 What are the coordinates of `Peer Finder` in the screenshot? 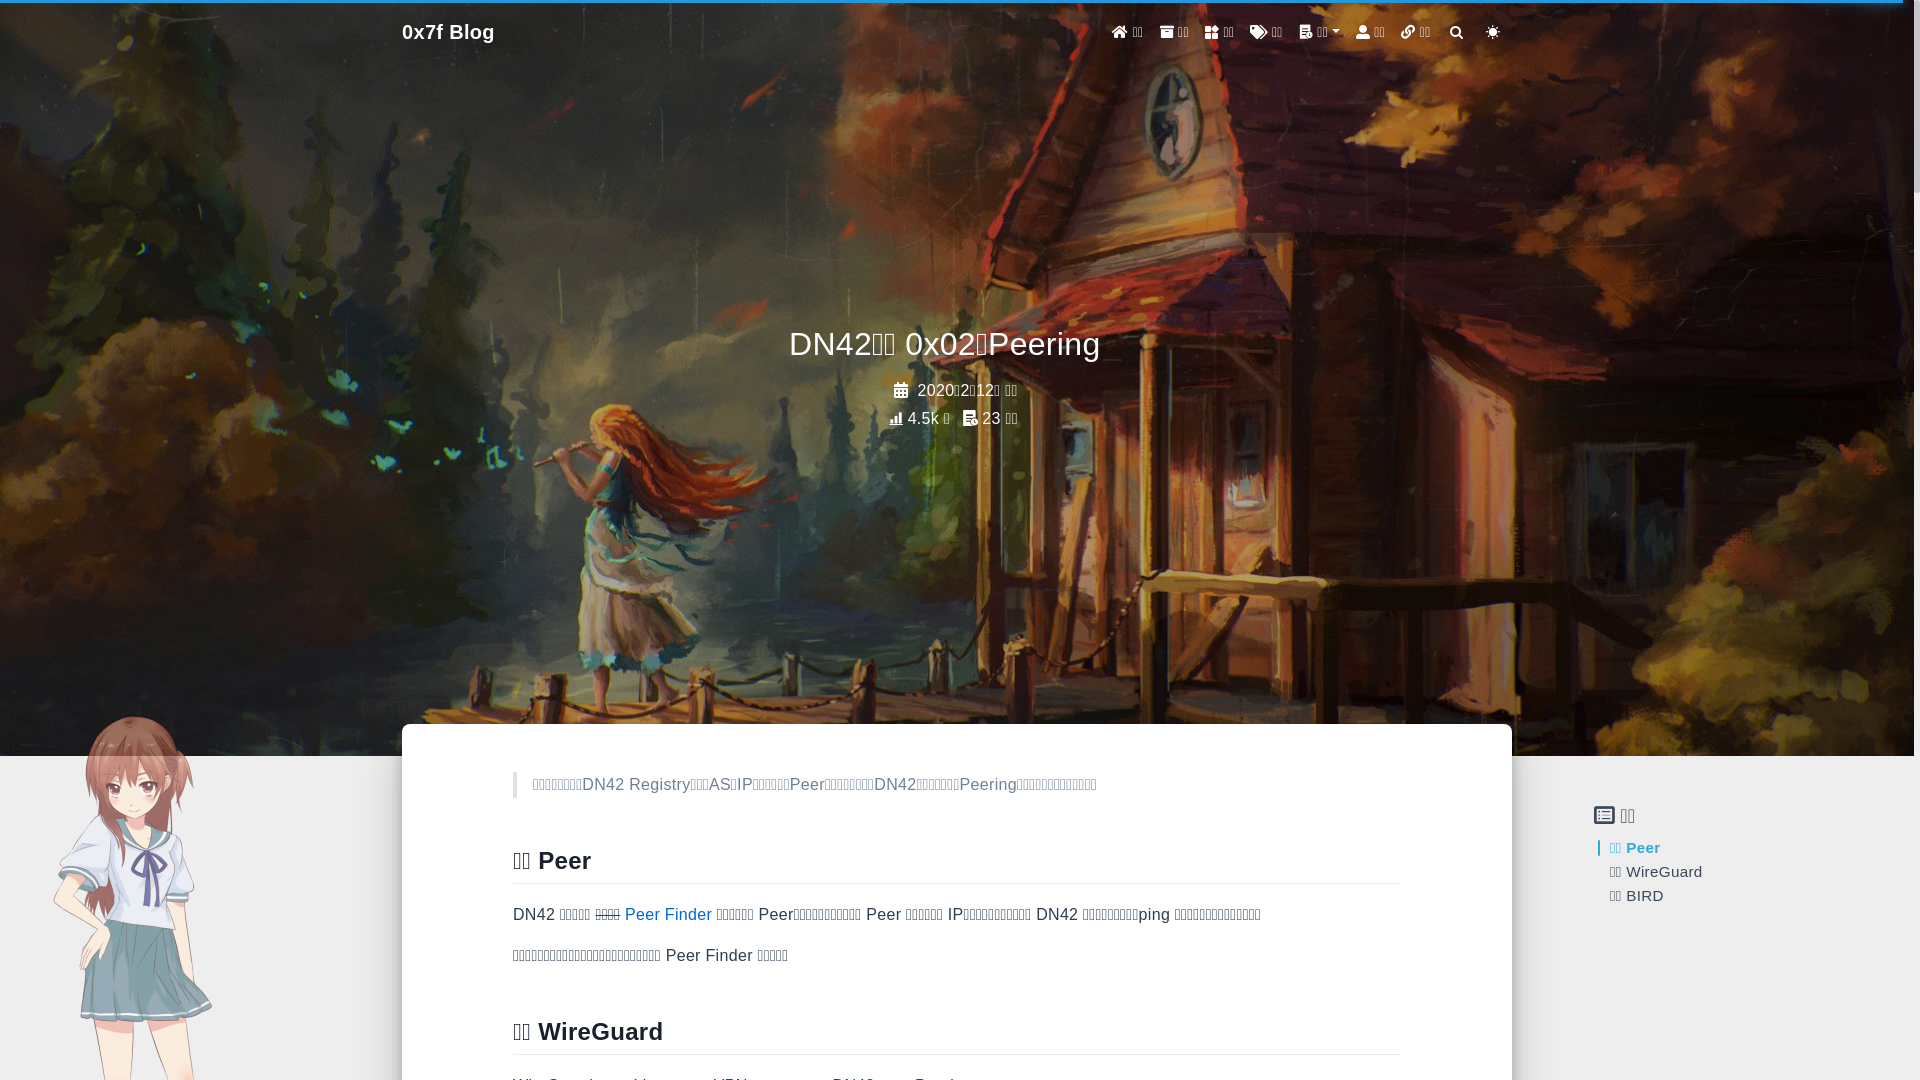 It's located at (668, 914).